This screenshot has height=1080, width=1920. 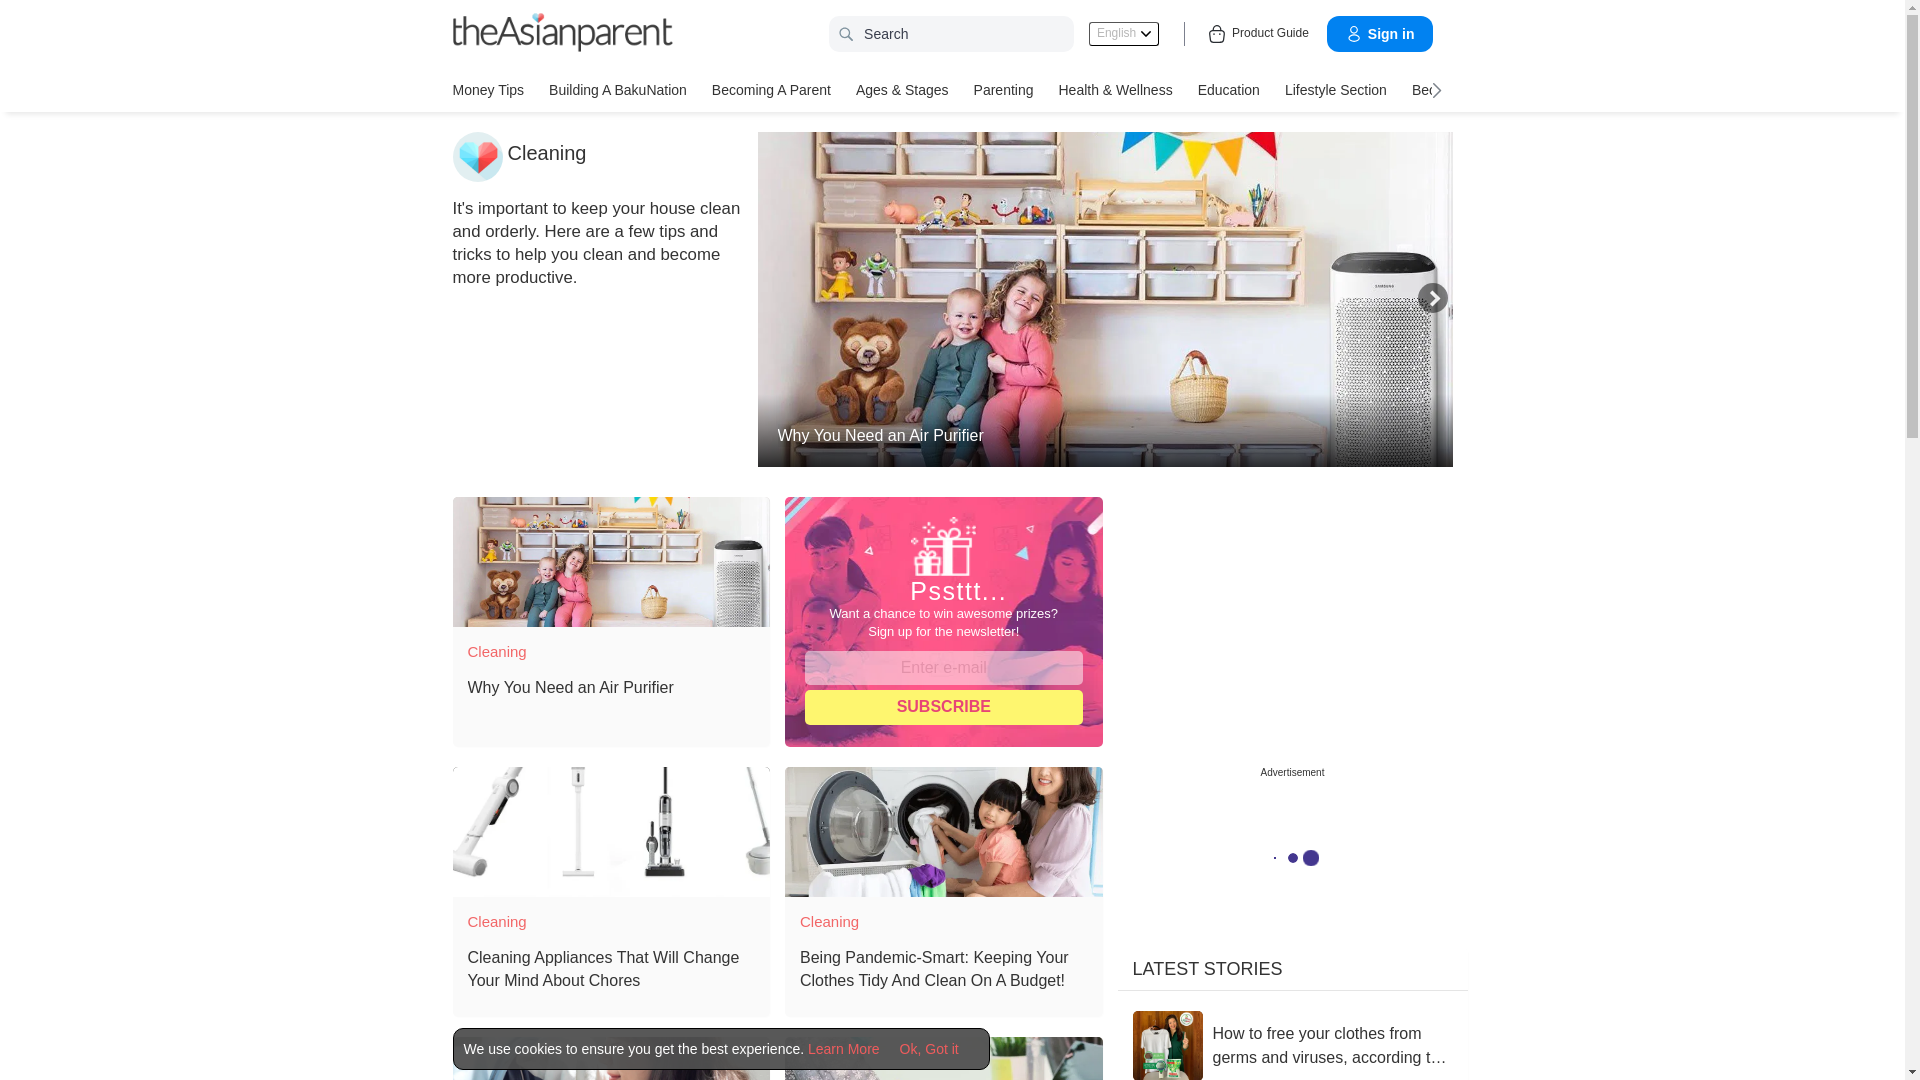 I want to click on Education, so click(x=1228, y=89).